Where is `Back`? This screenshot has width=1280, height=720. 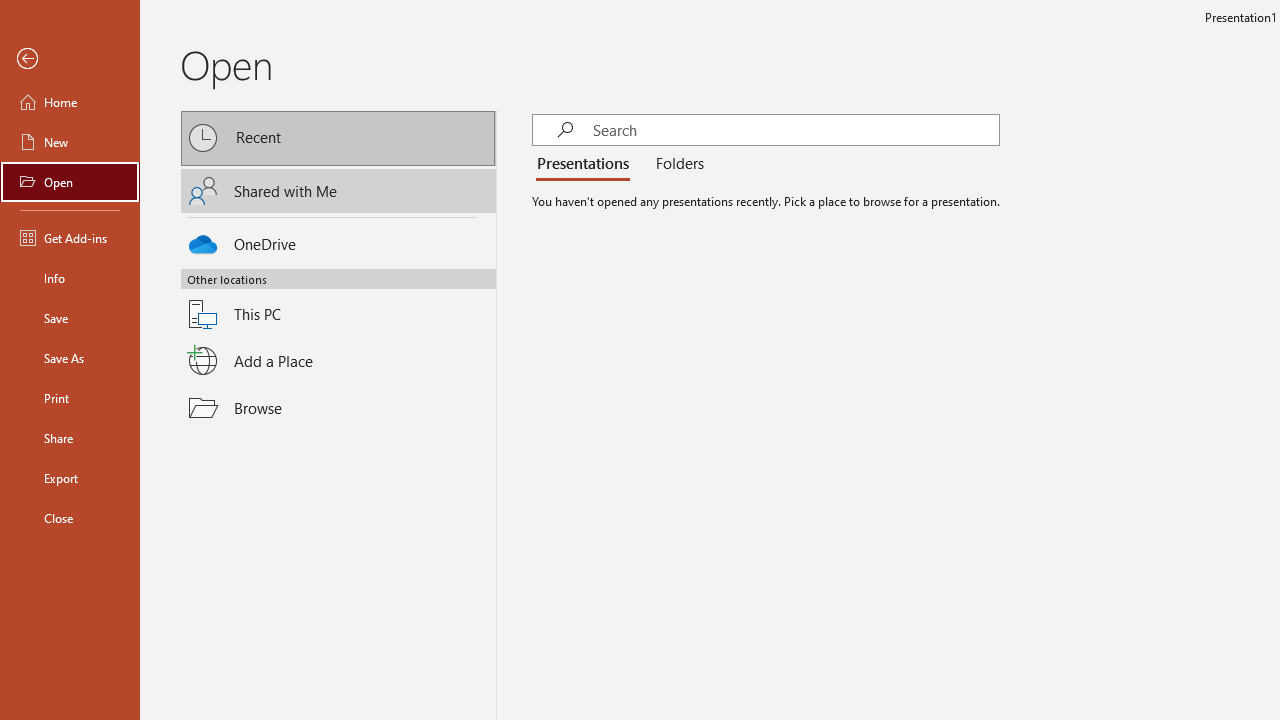 Back is located at coordinates (70, 59).